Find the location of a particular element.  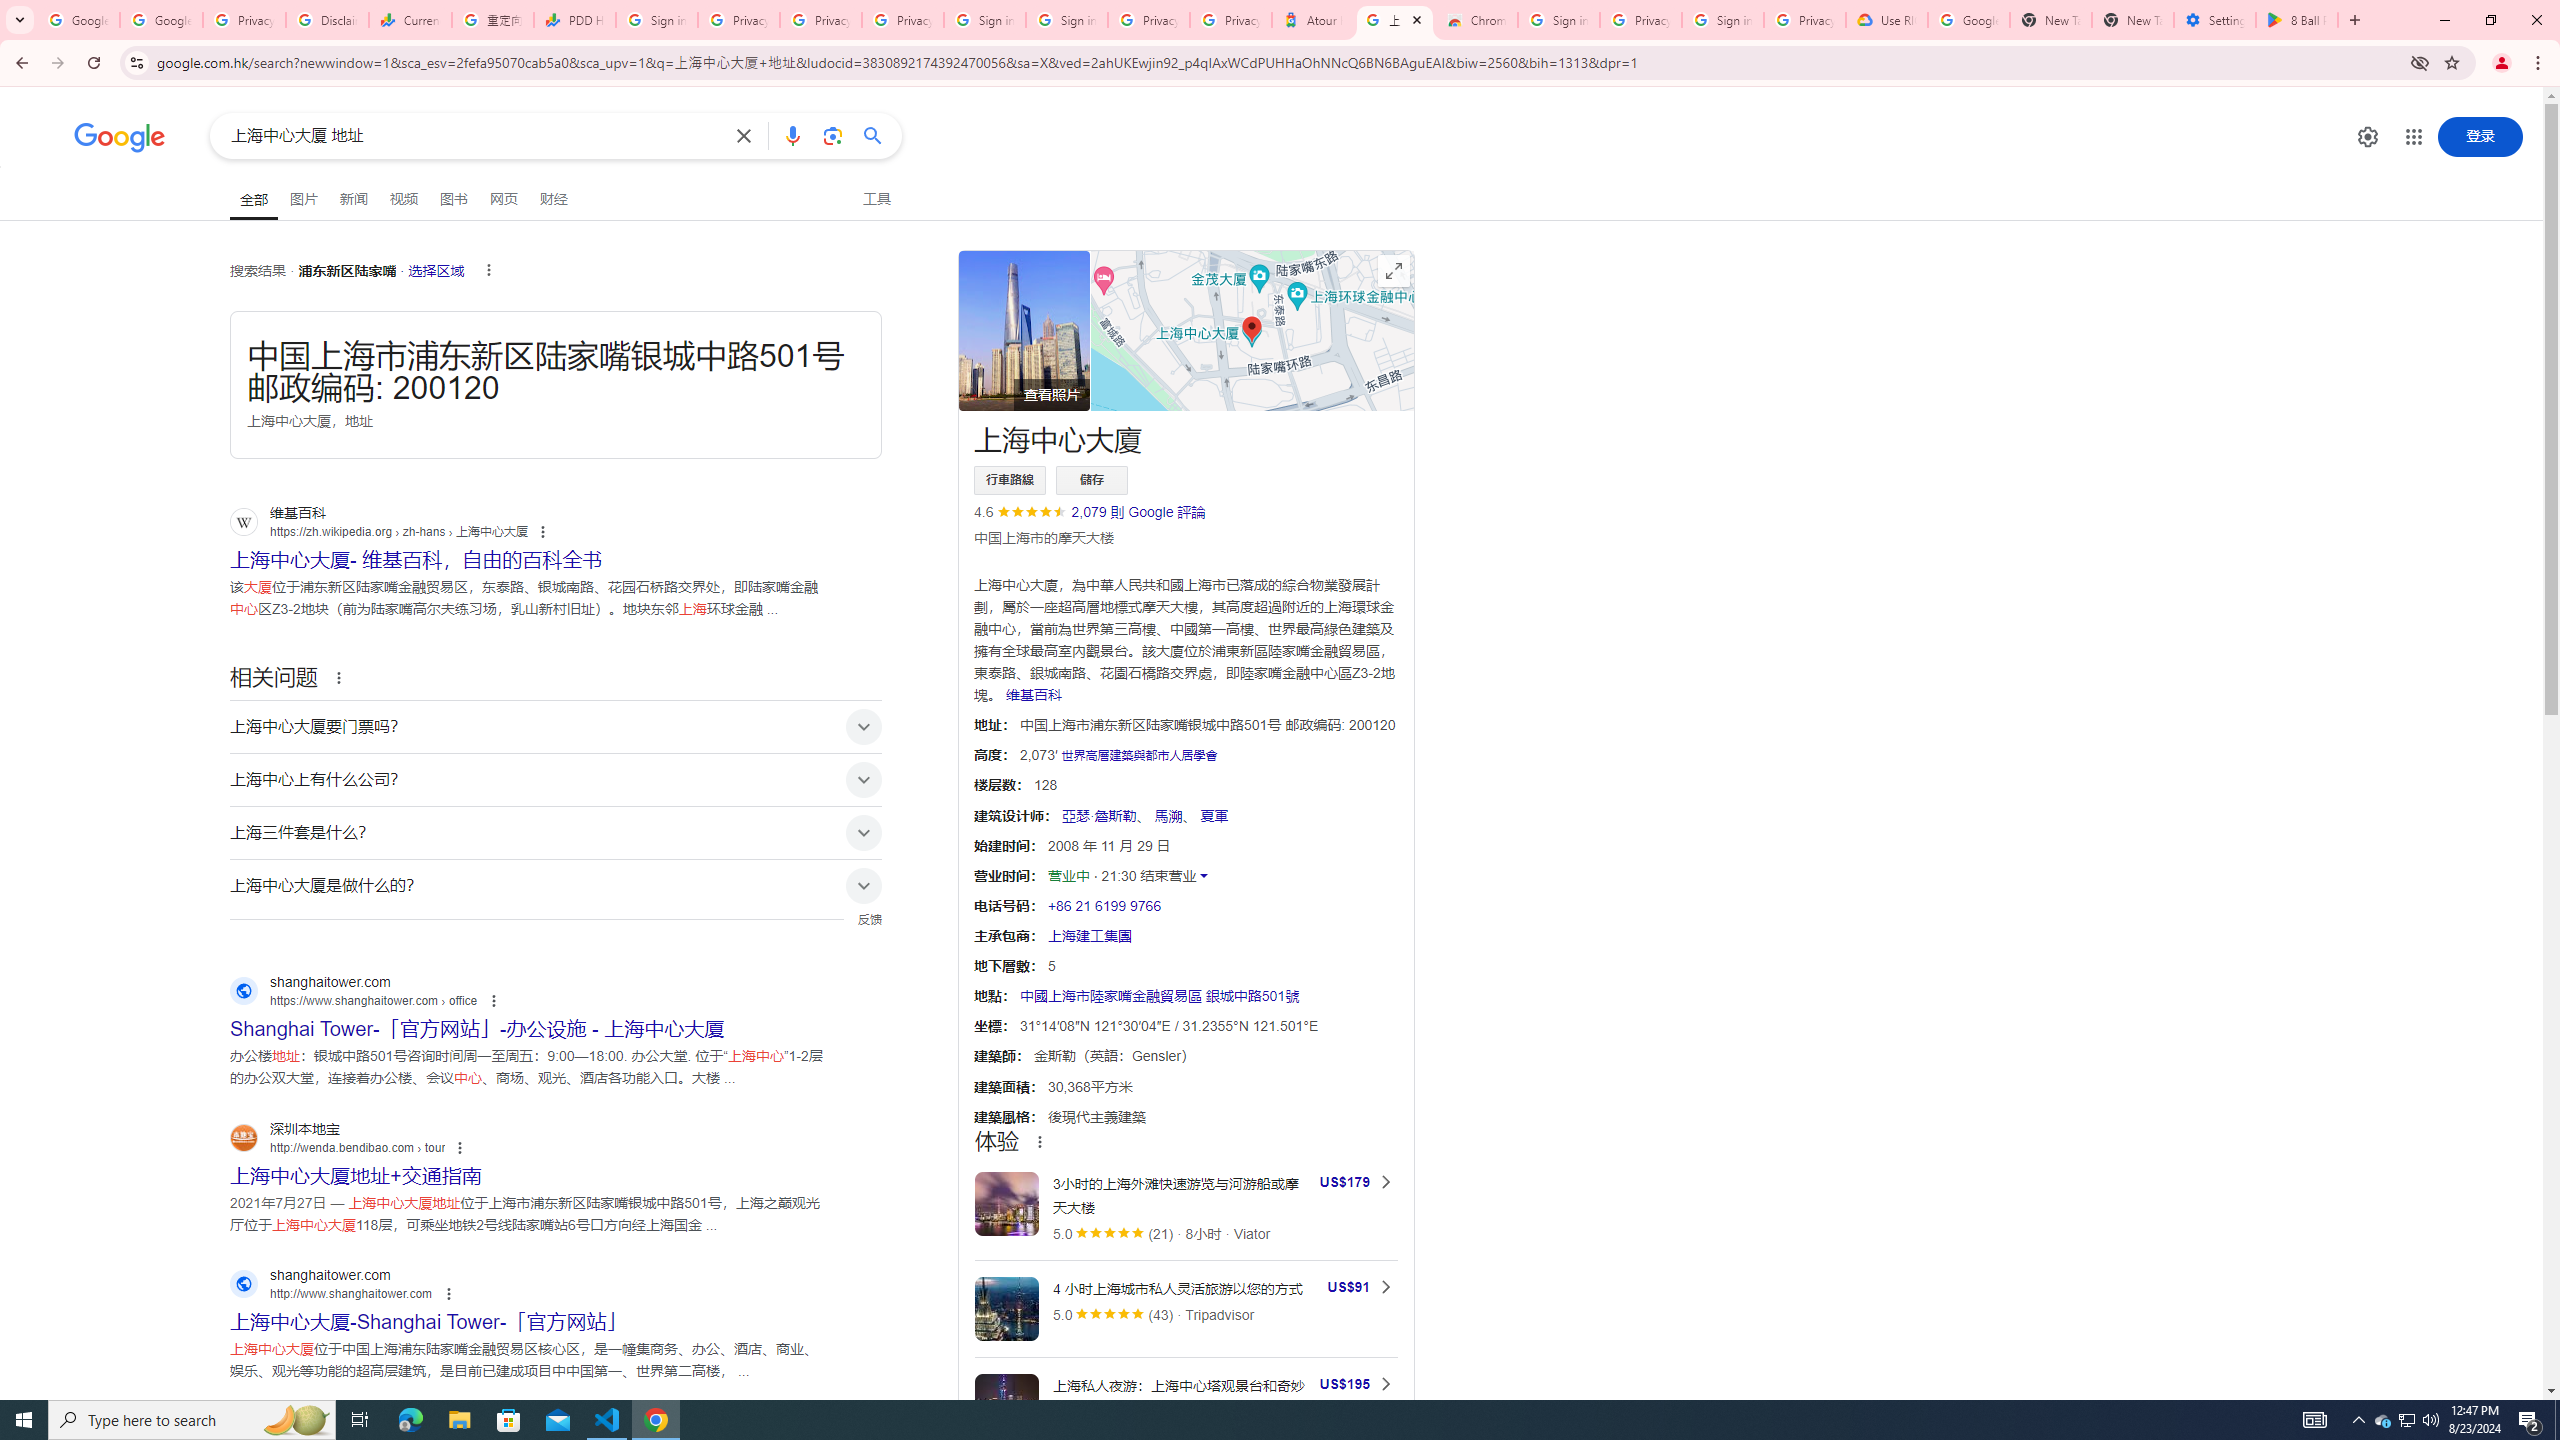

Settings - System is located at coordinates (2215, 20).